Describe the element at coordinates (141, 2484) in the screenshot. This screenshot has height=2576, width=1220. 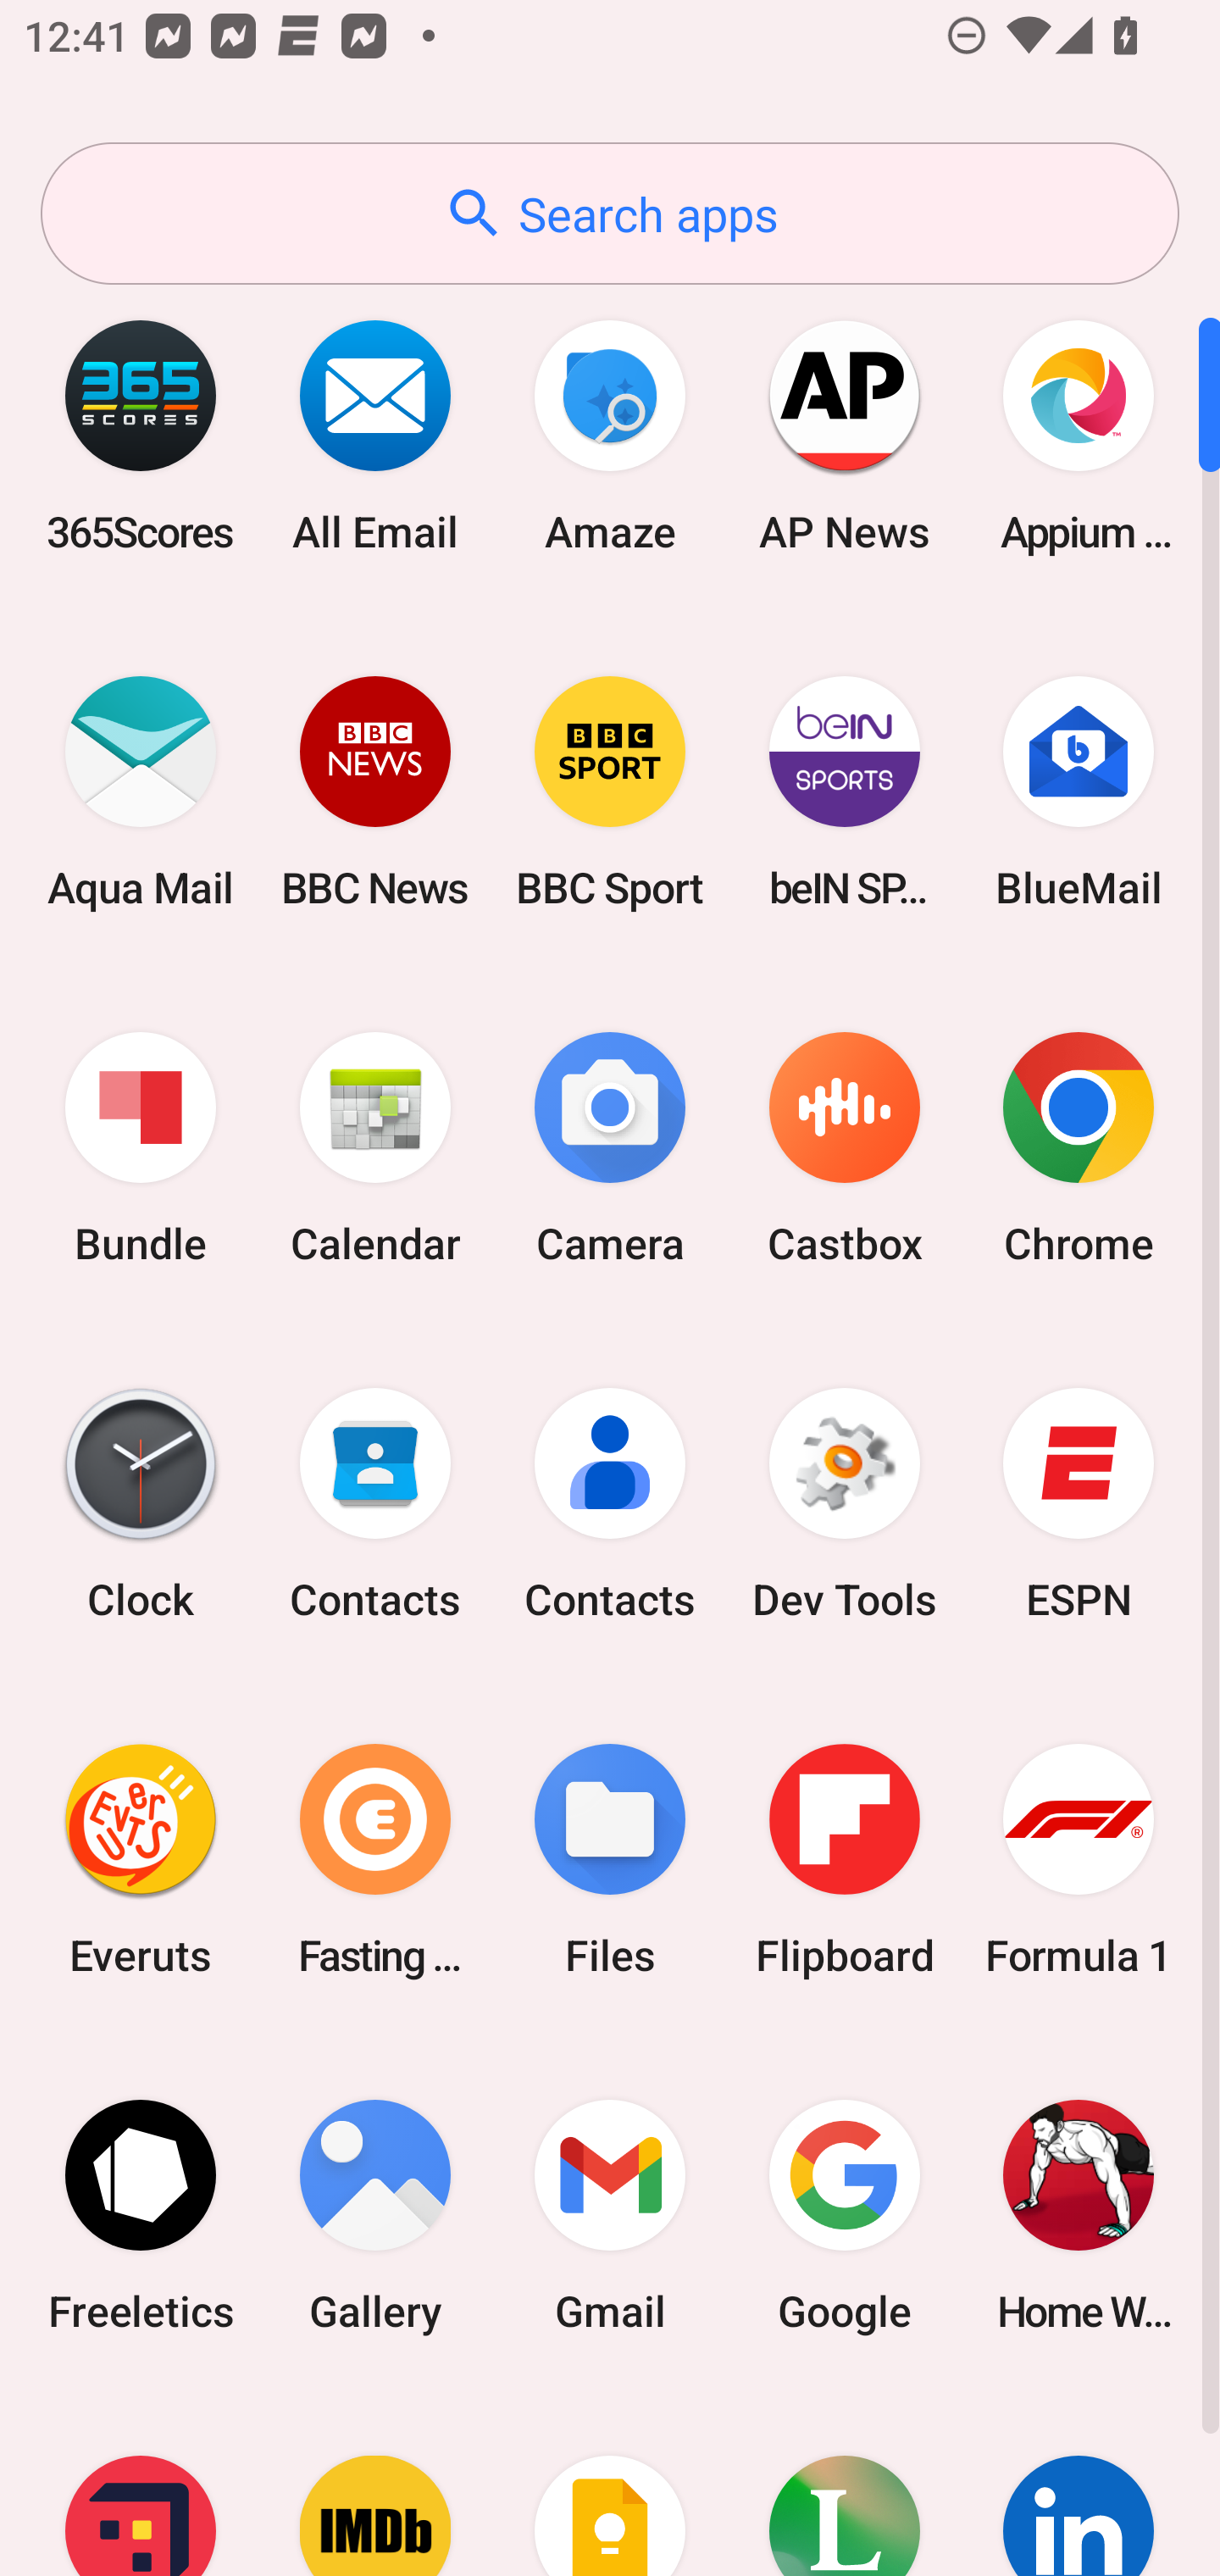
I see `Hotels.com` at that location.